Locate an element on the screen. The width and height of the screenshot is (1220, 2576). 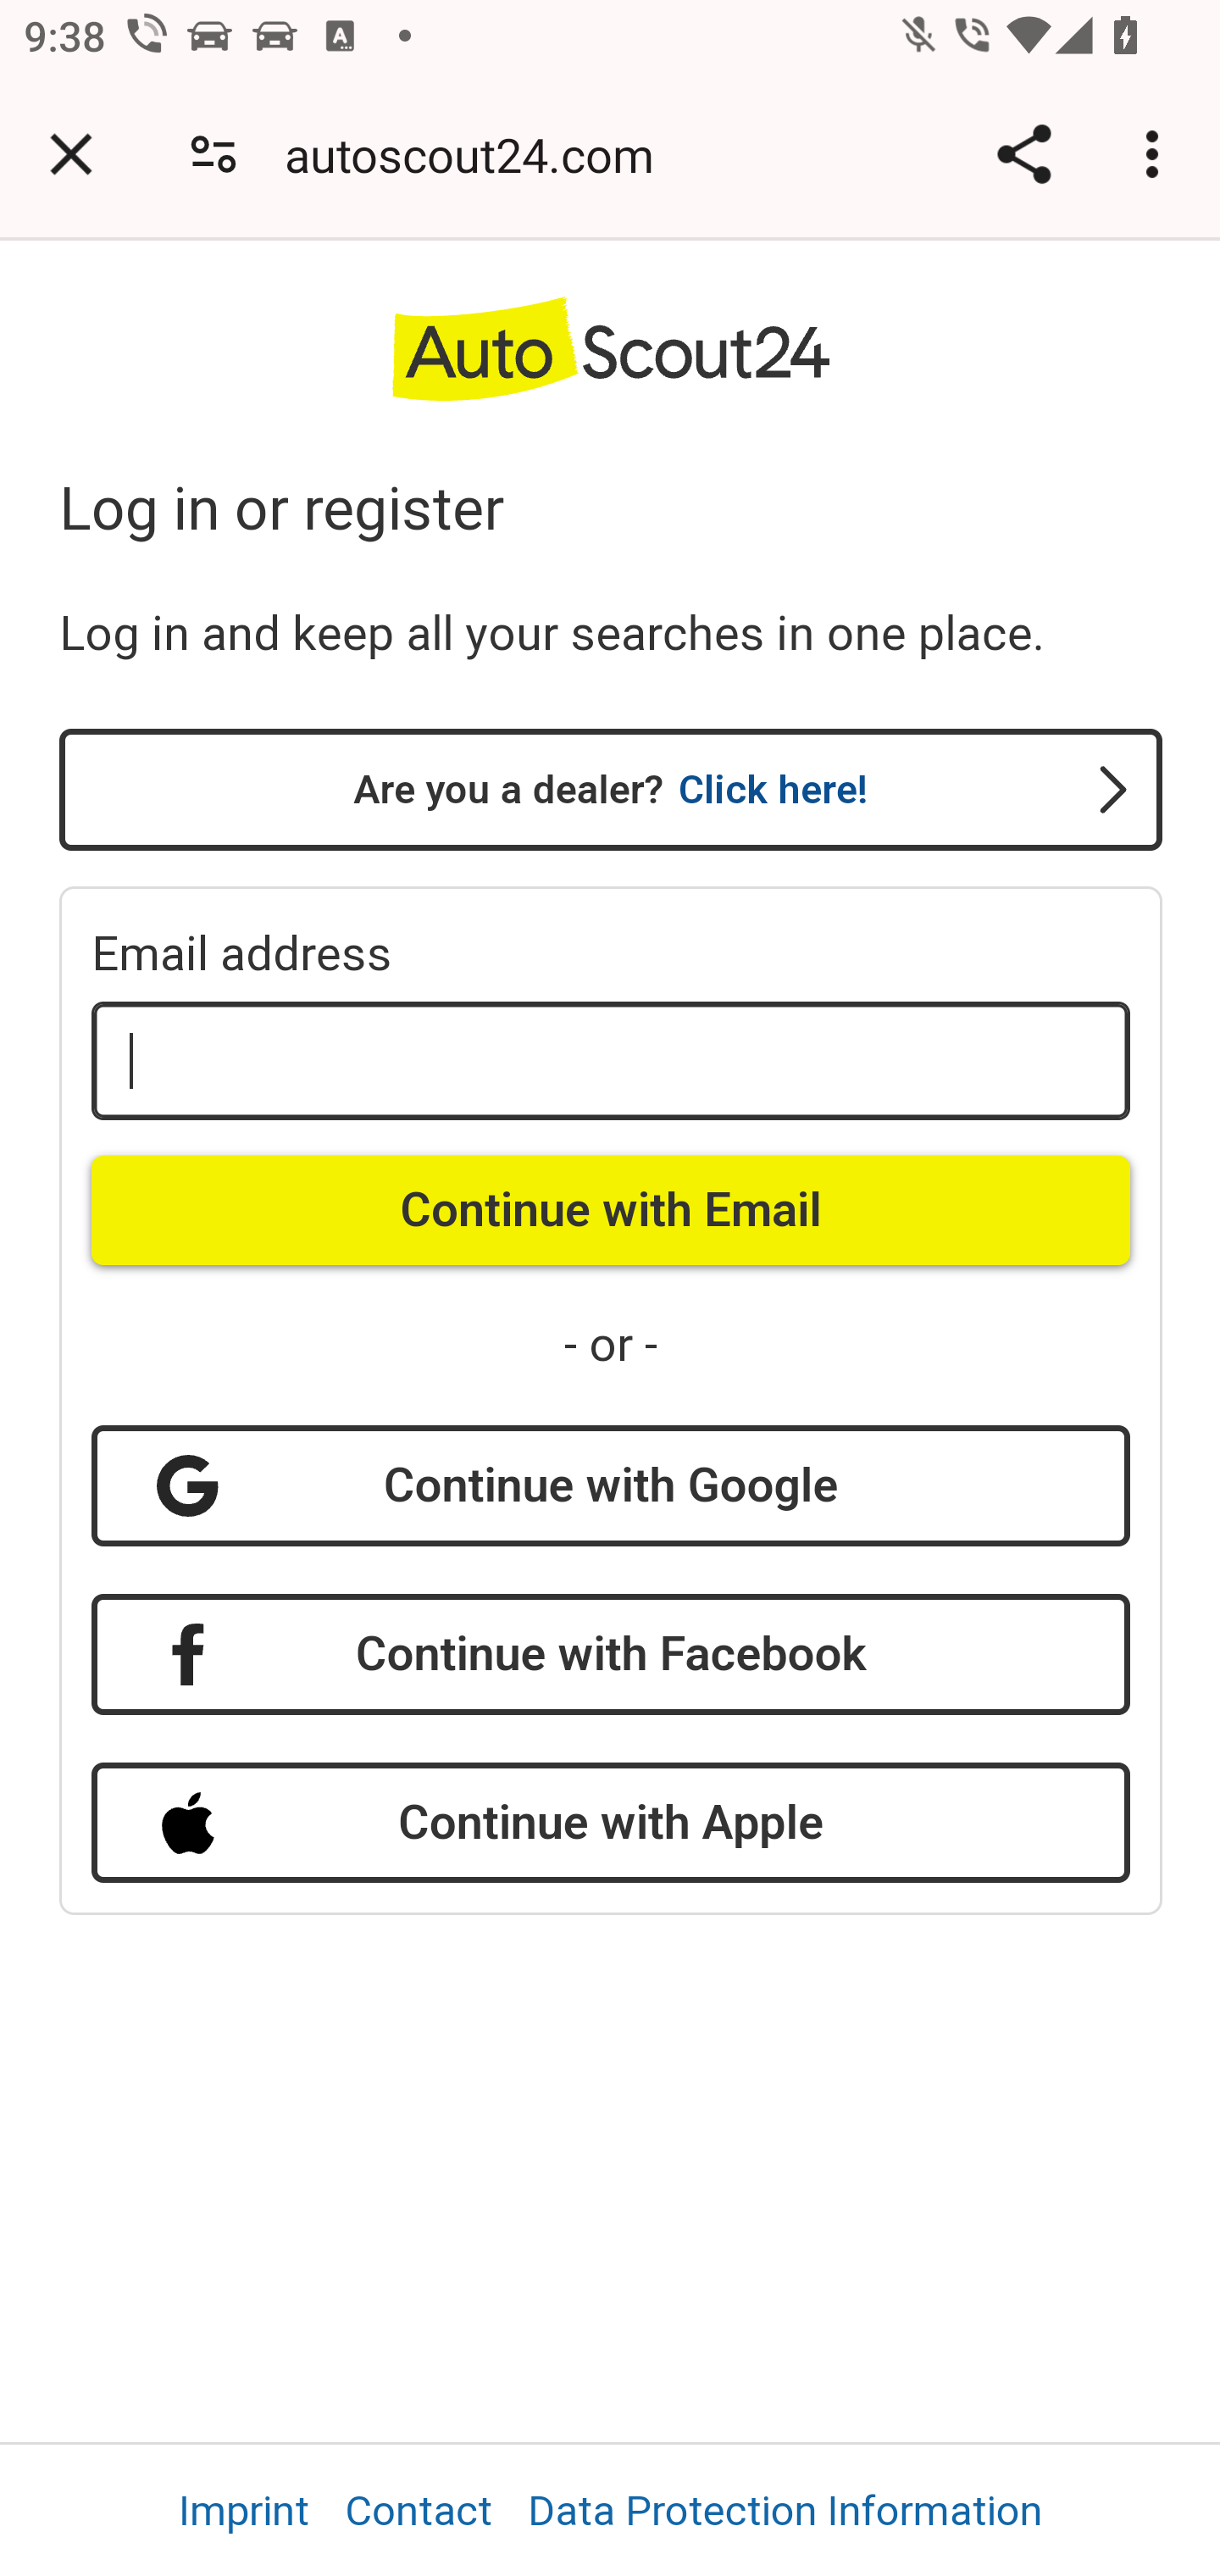
Continue with Email is located at coordinates (610, 1208).